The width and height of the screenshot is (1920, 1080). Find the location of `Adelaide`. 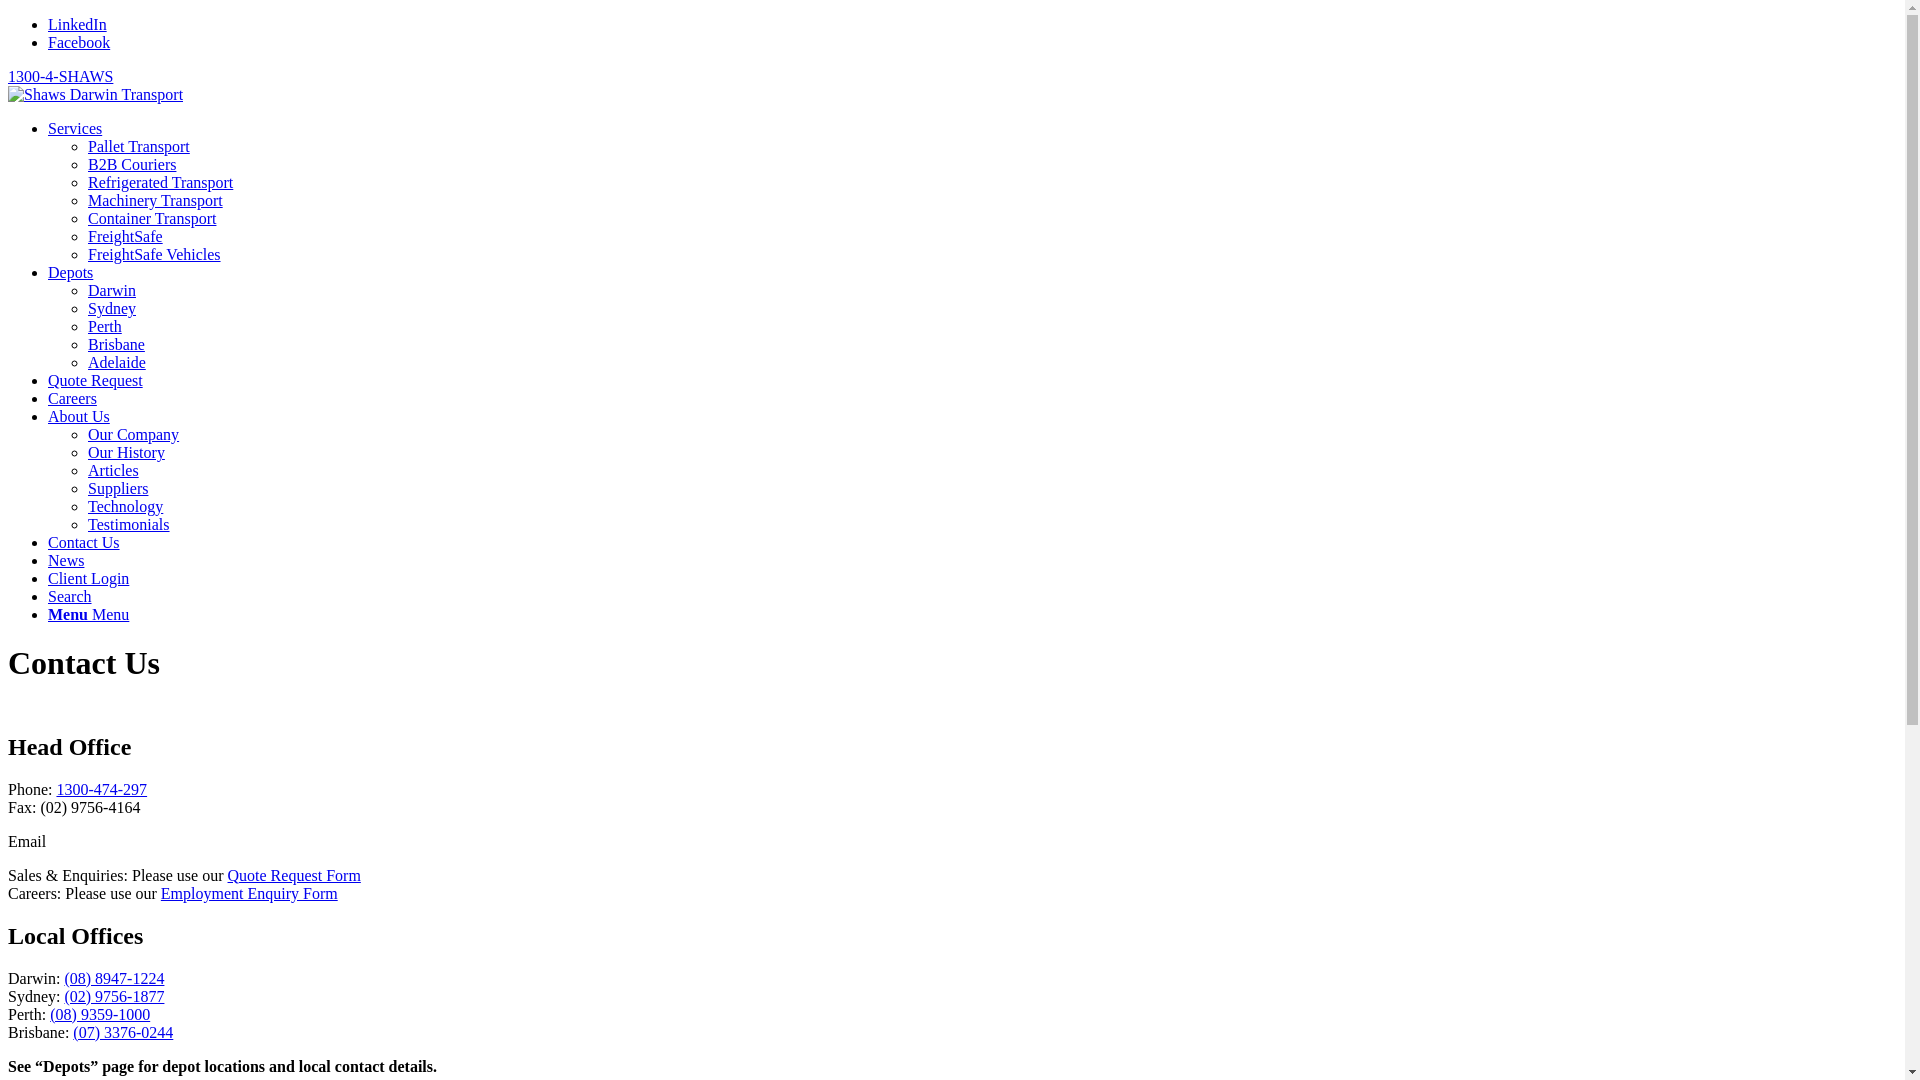

Adelaide is located at coordinates (117, 362).